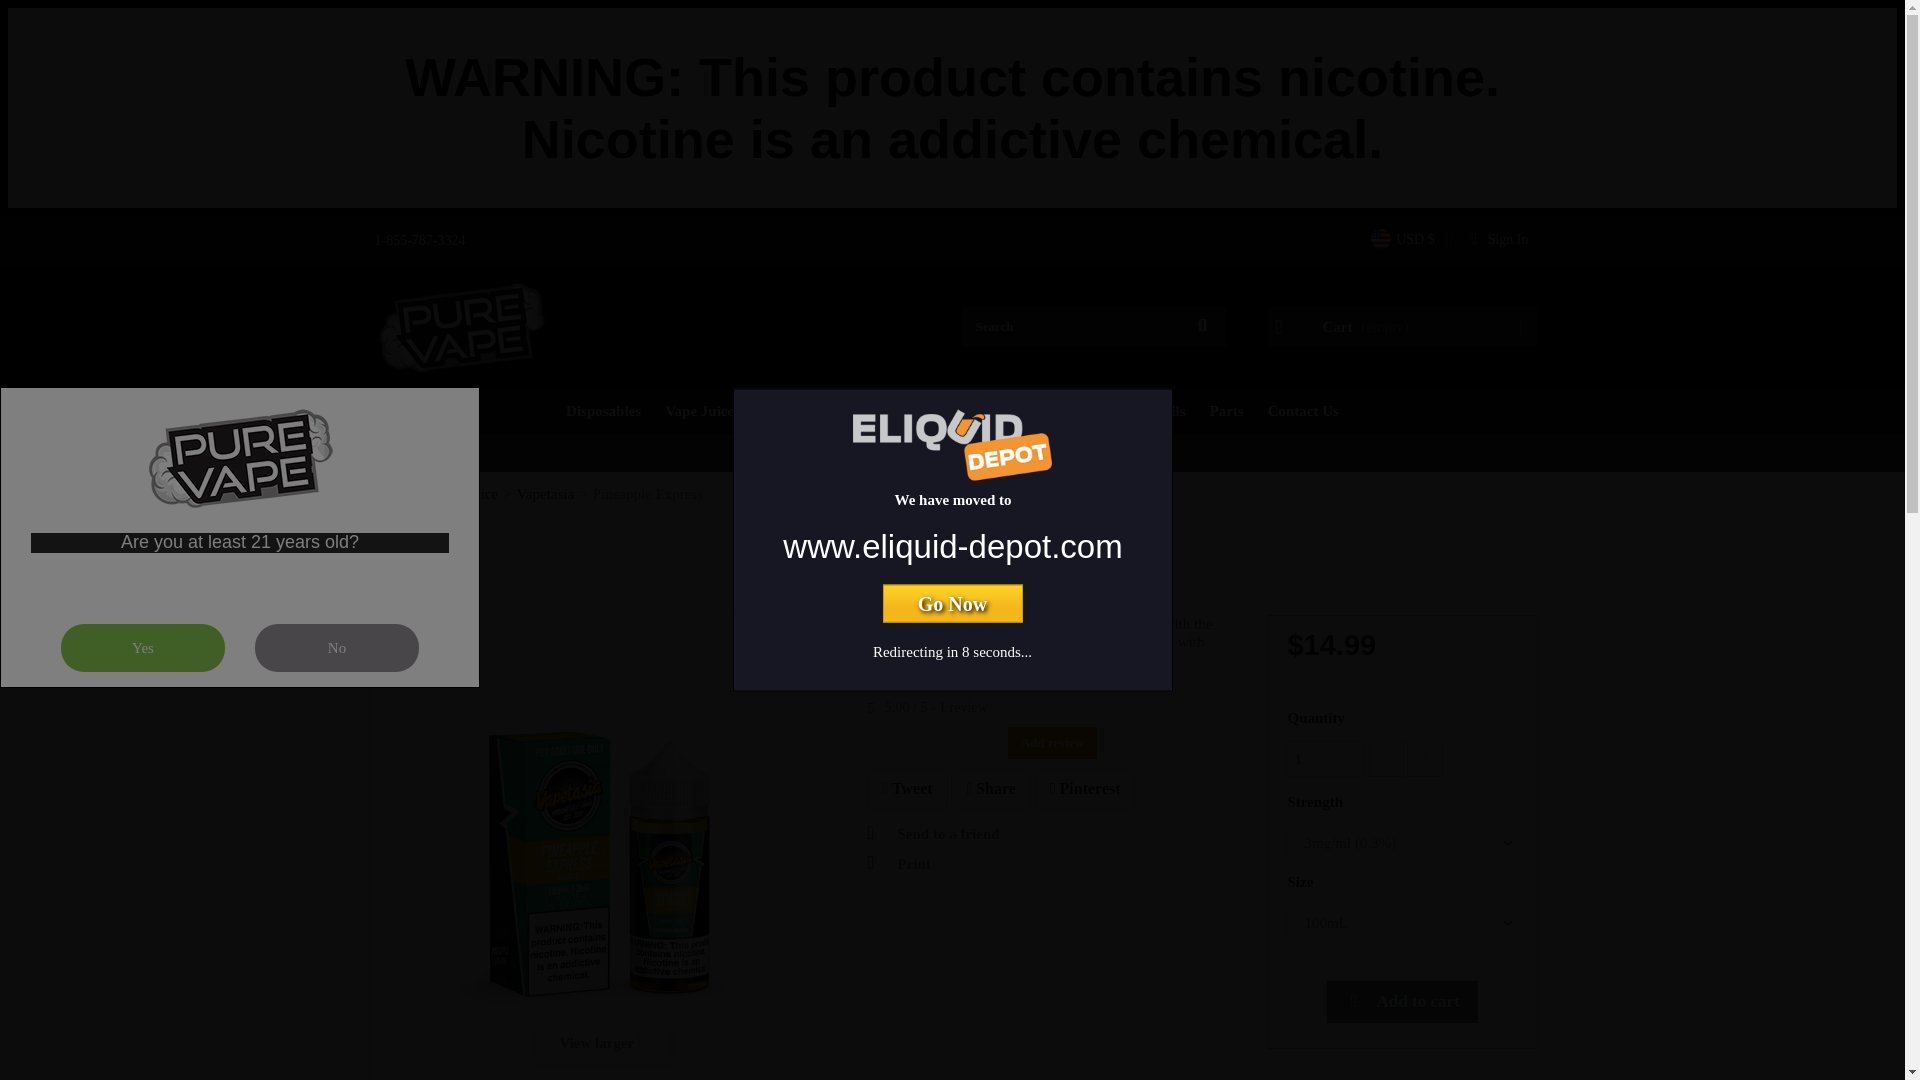 This screenshot has width=1920, height=1080. I want to click on View my shopping cart, so click(1402, 326).